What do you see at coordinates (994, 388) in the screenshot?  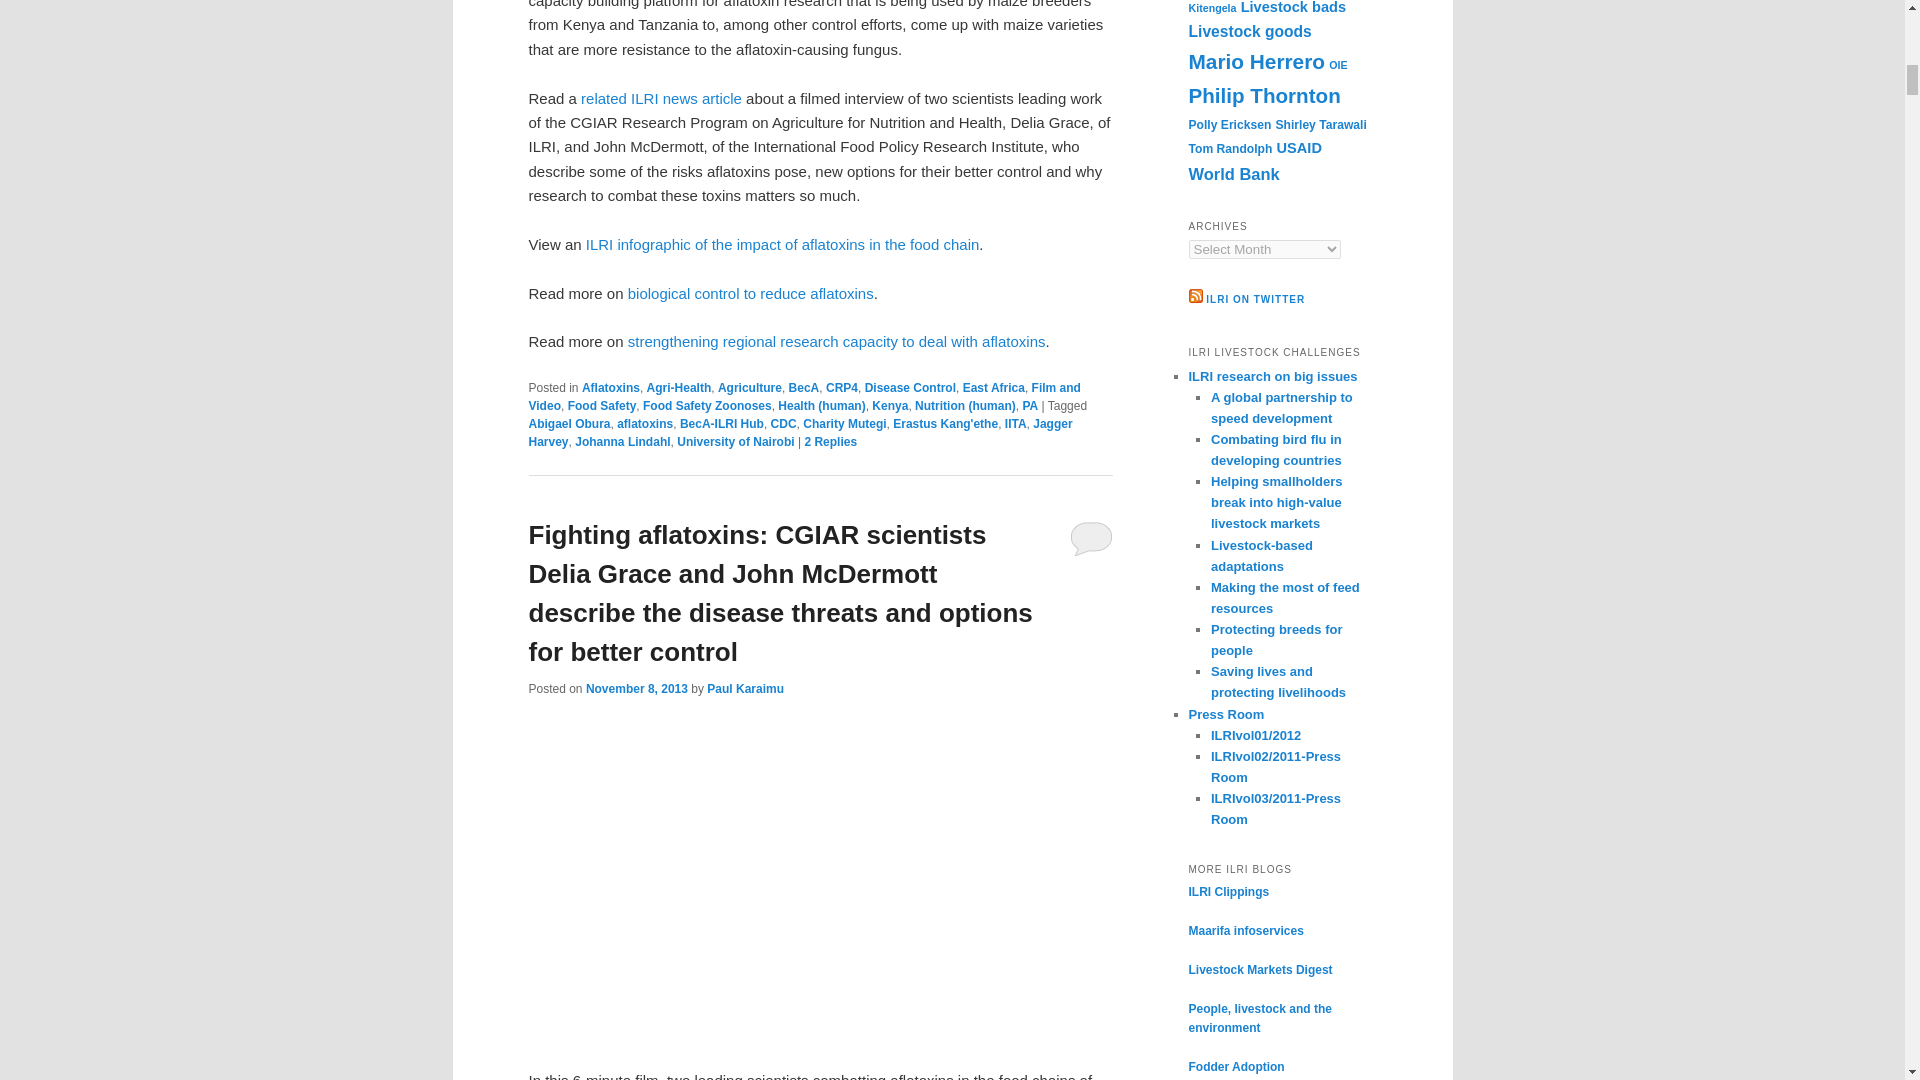 I see `East Africa` at bounding box center [994, 388].